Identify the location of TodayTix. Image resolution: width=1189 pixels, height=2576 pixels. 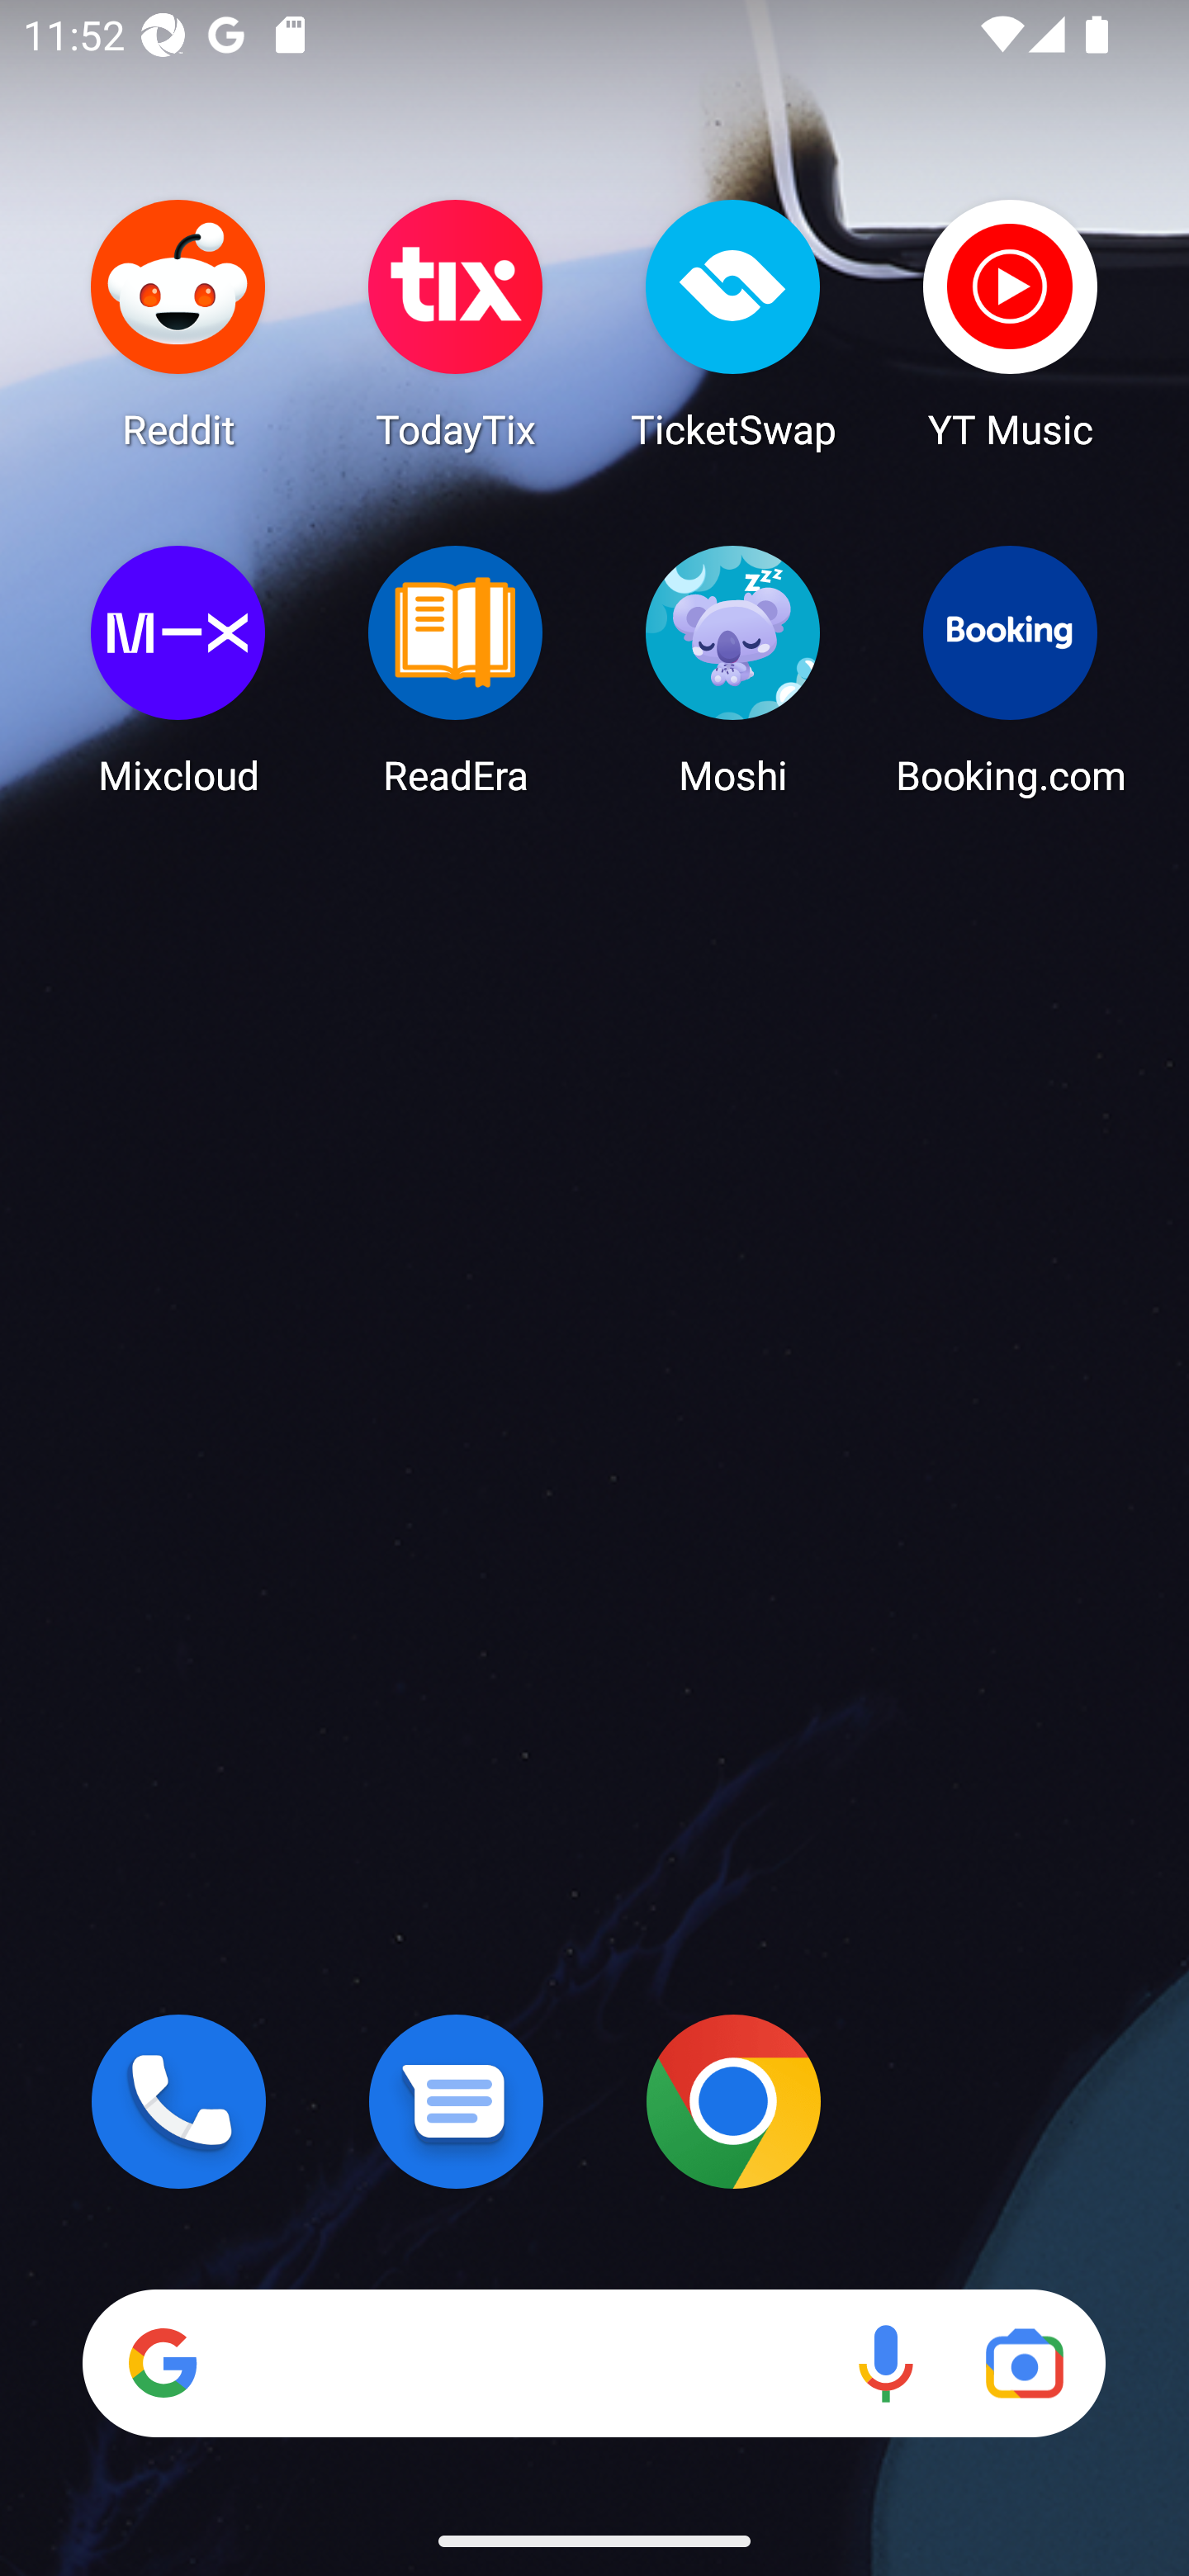
(456, 324).